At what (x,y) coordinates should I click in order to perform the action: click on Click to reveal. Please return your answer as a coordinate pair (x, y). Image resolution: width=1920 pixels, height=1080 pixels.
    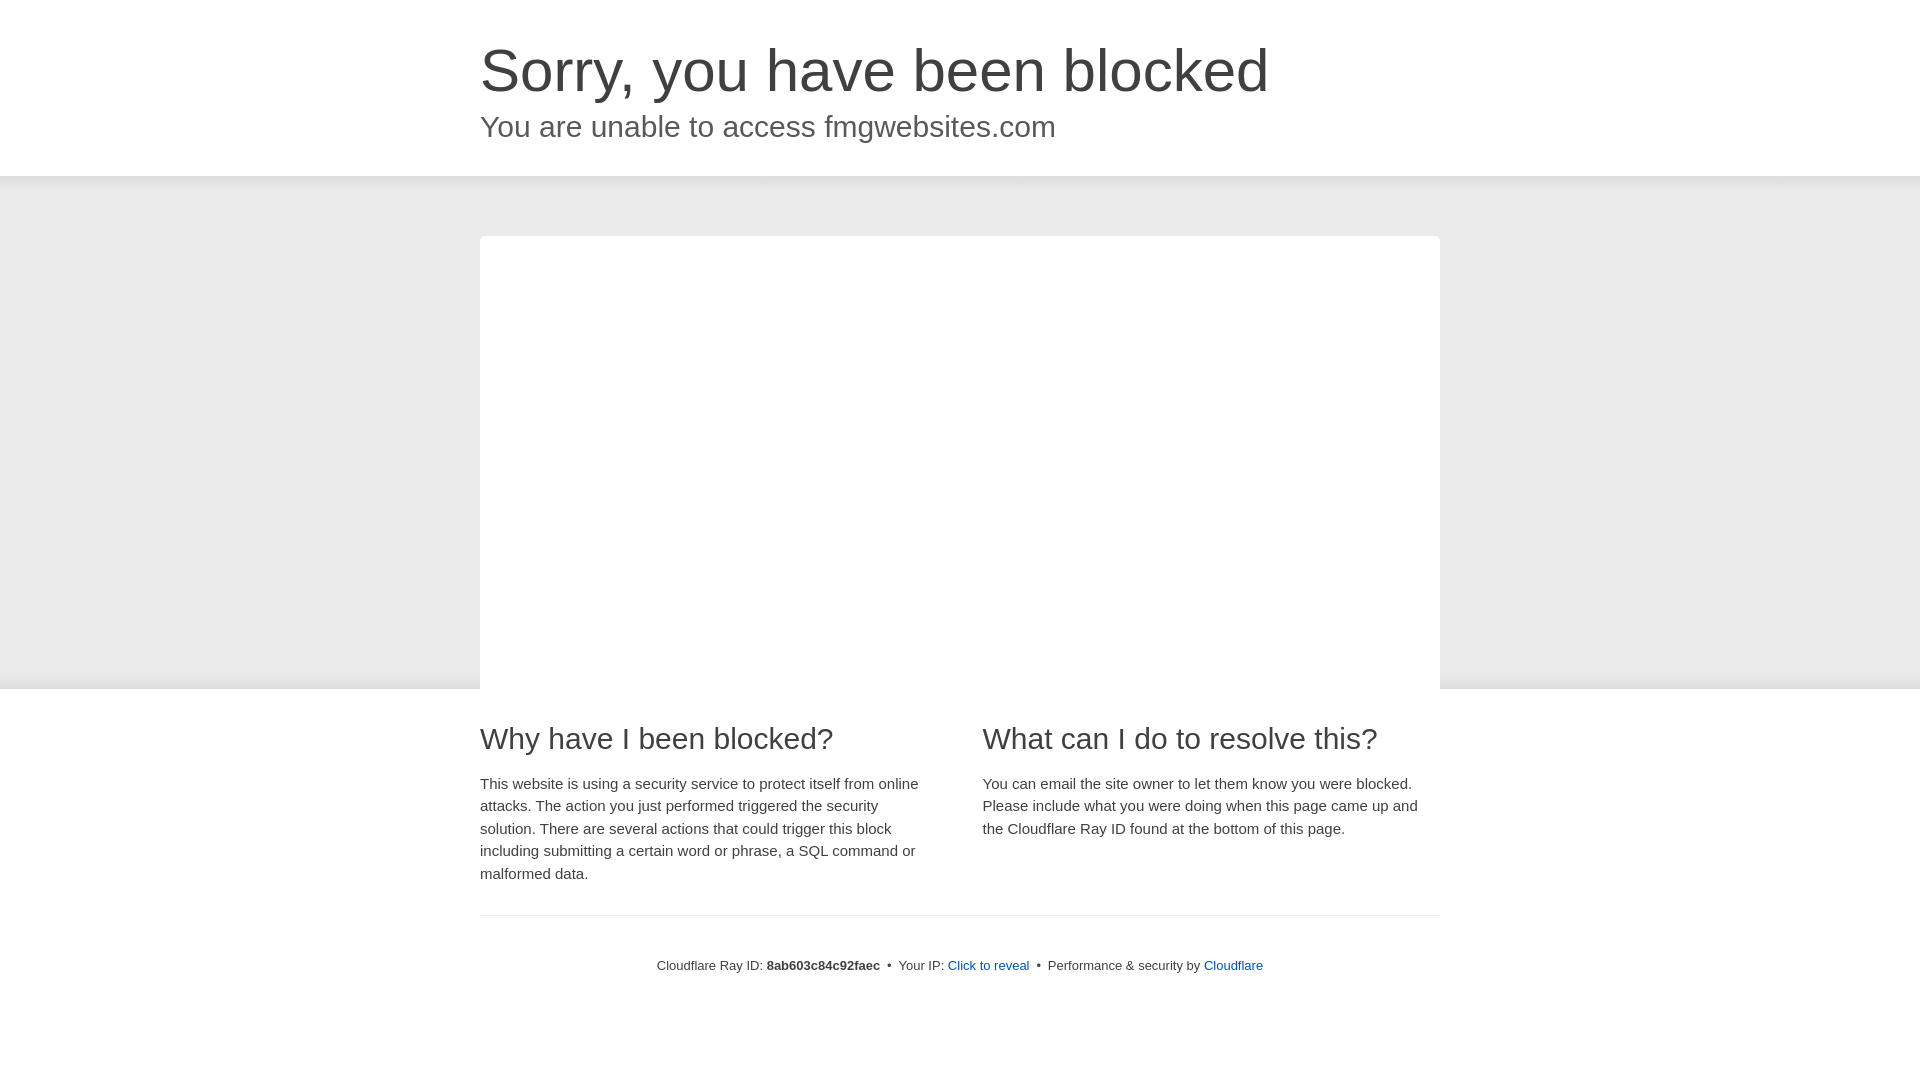
    Looking at the image, I should click on (988, 966).